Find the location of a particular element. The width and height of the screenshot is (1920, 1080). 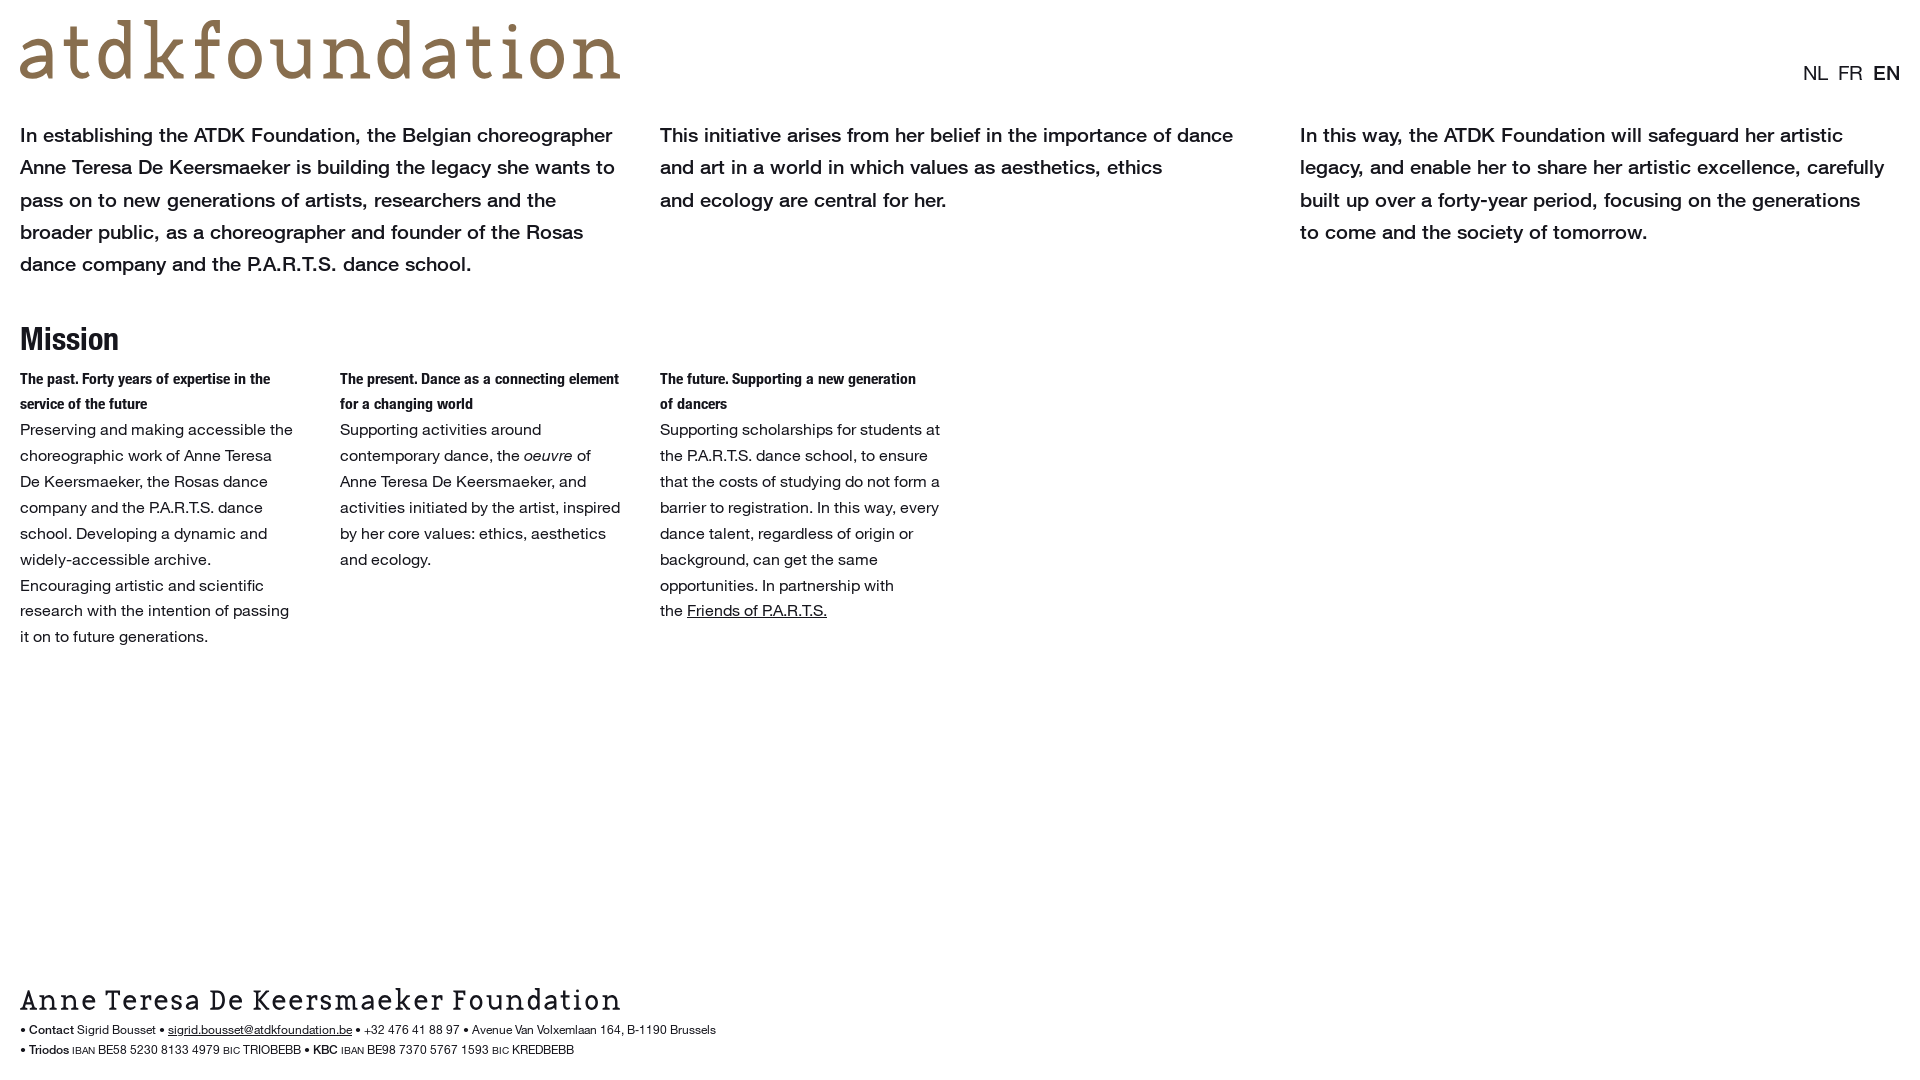

NL is located at coordinates (1816, 73).